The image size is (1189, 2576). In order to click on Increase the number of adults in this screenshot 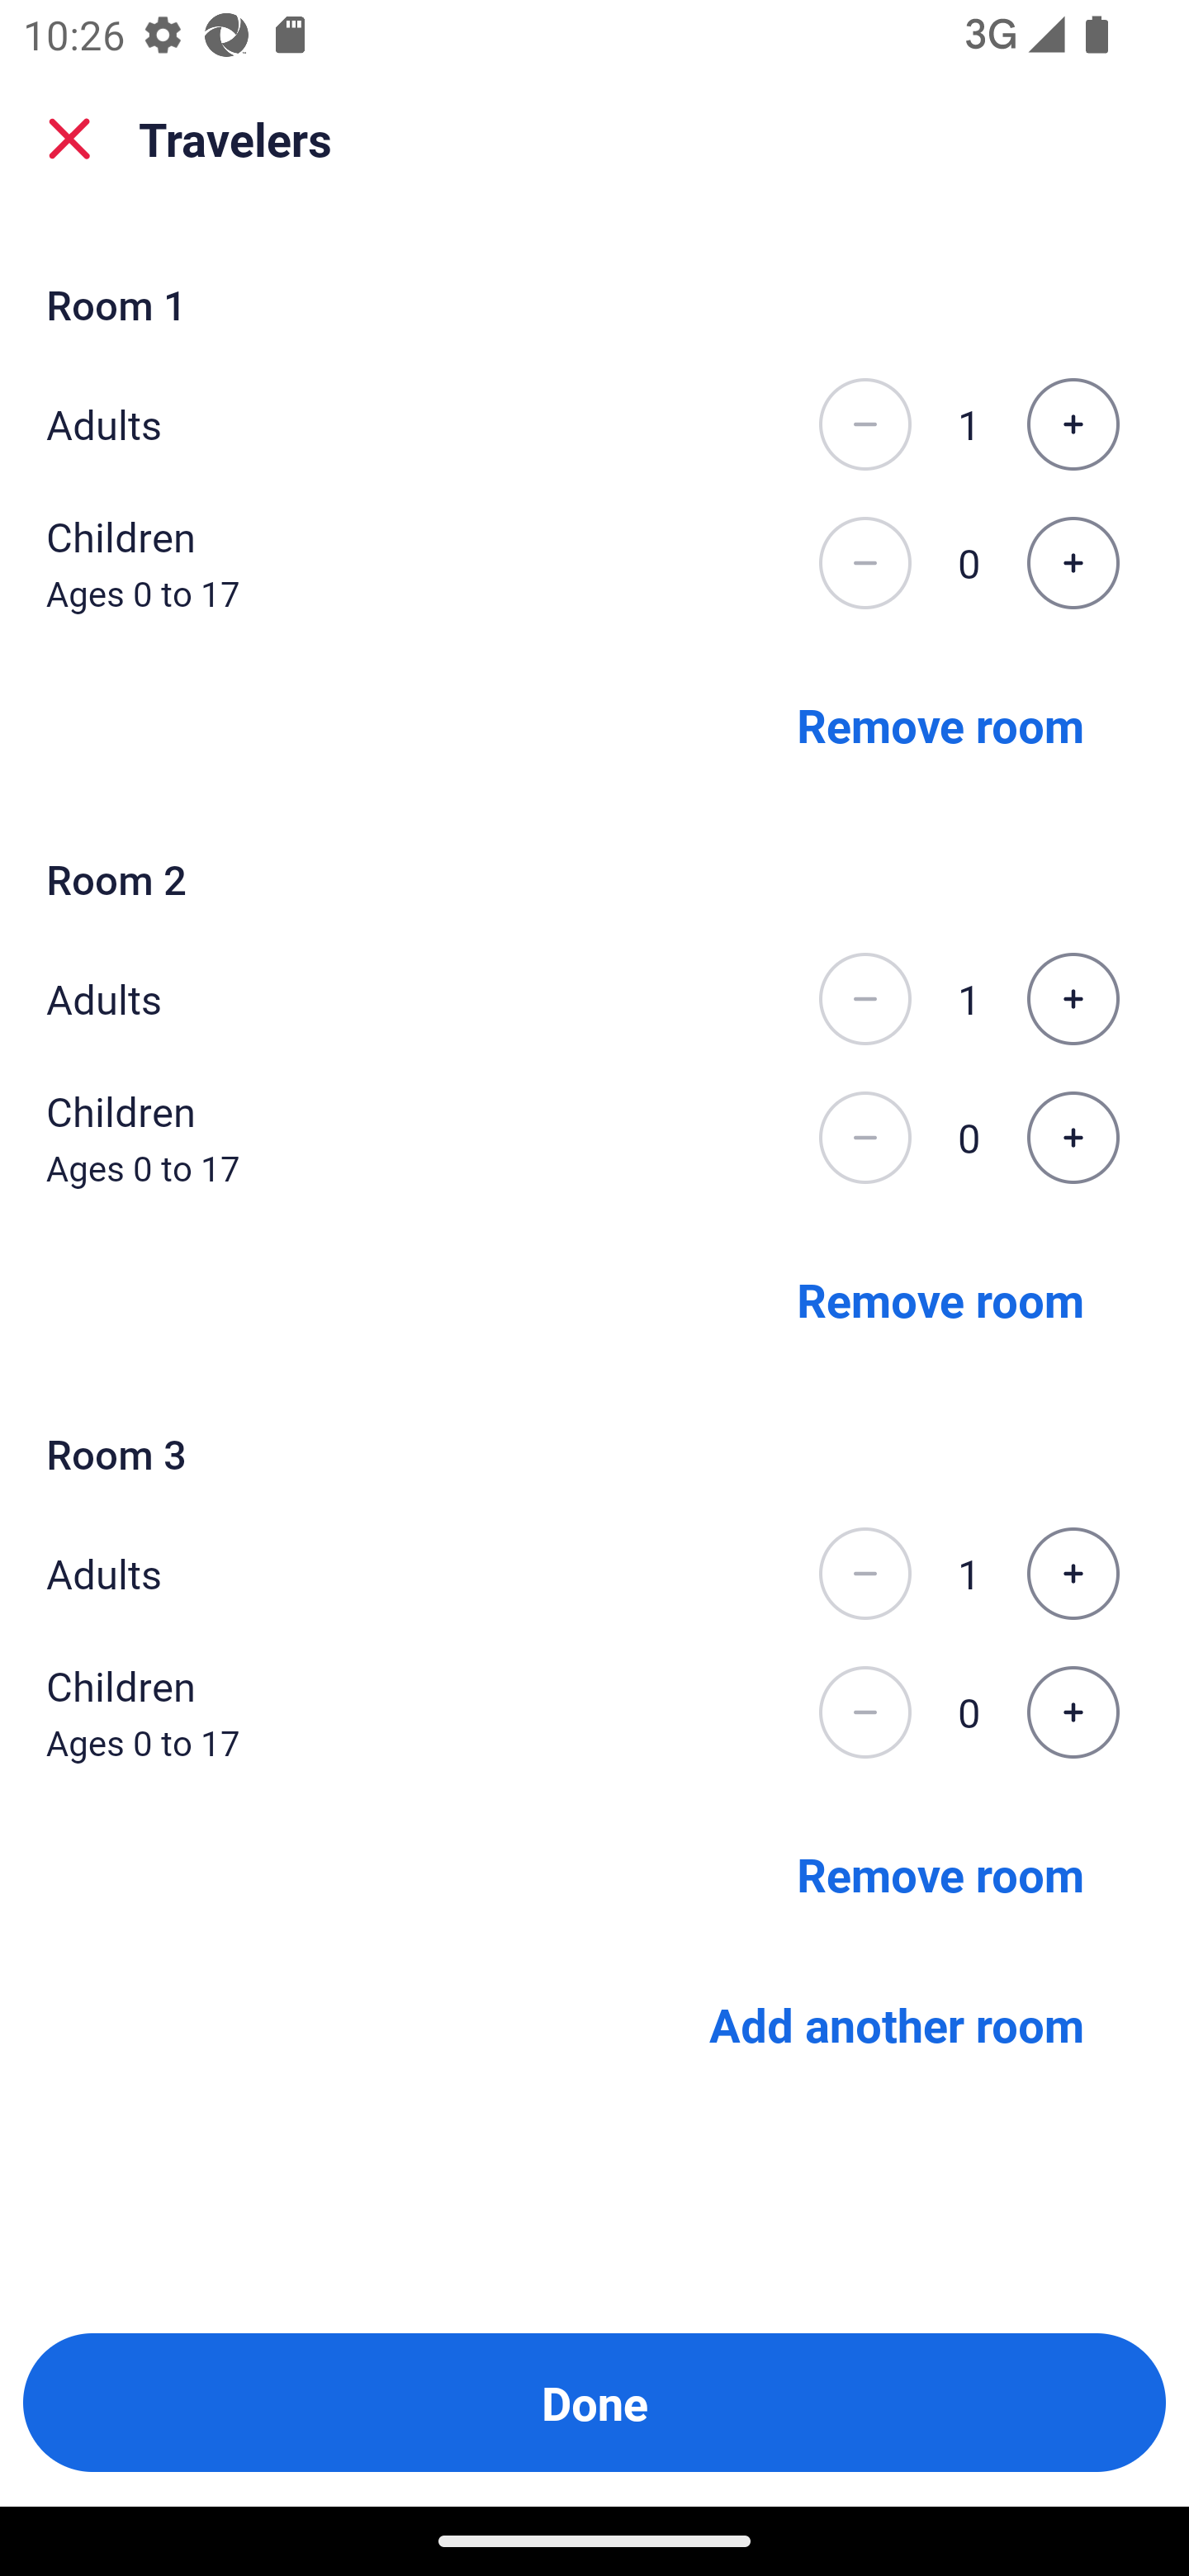, I will do `click(1073, 999)`.